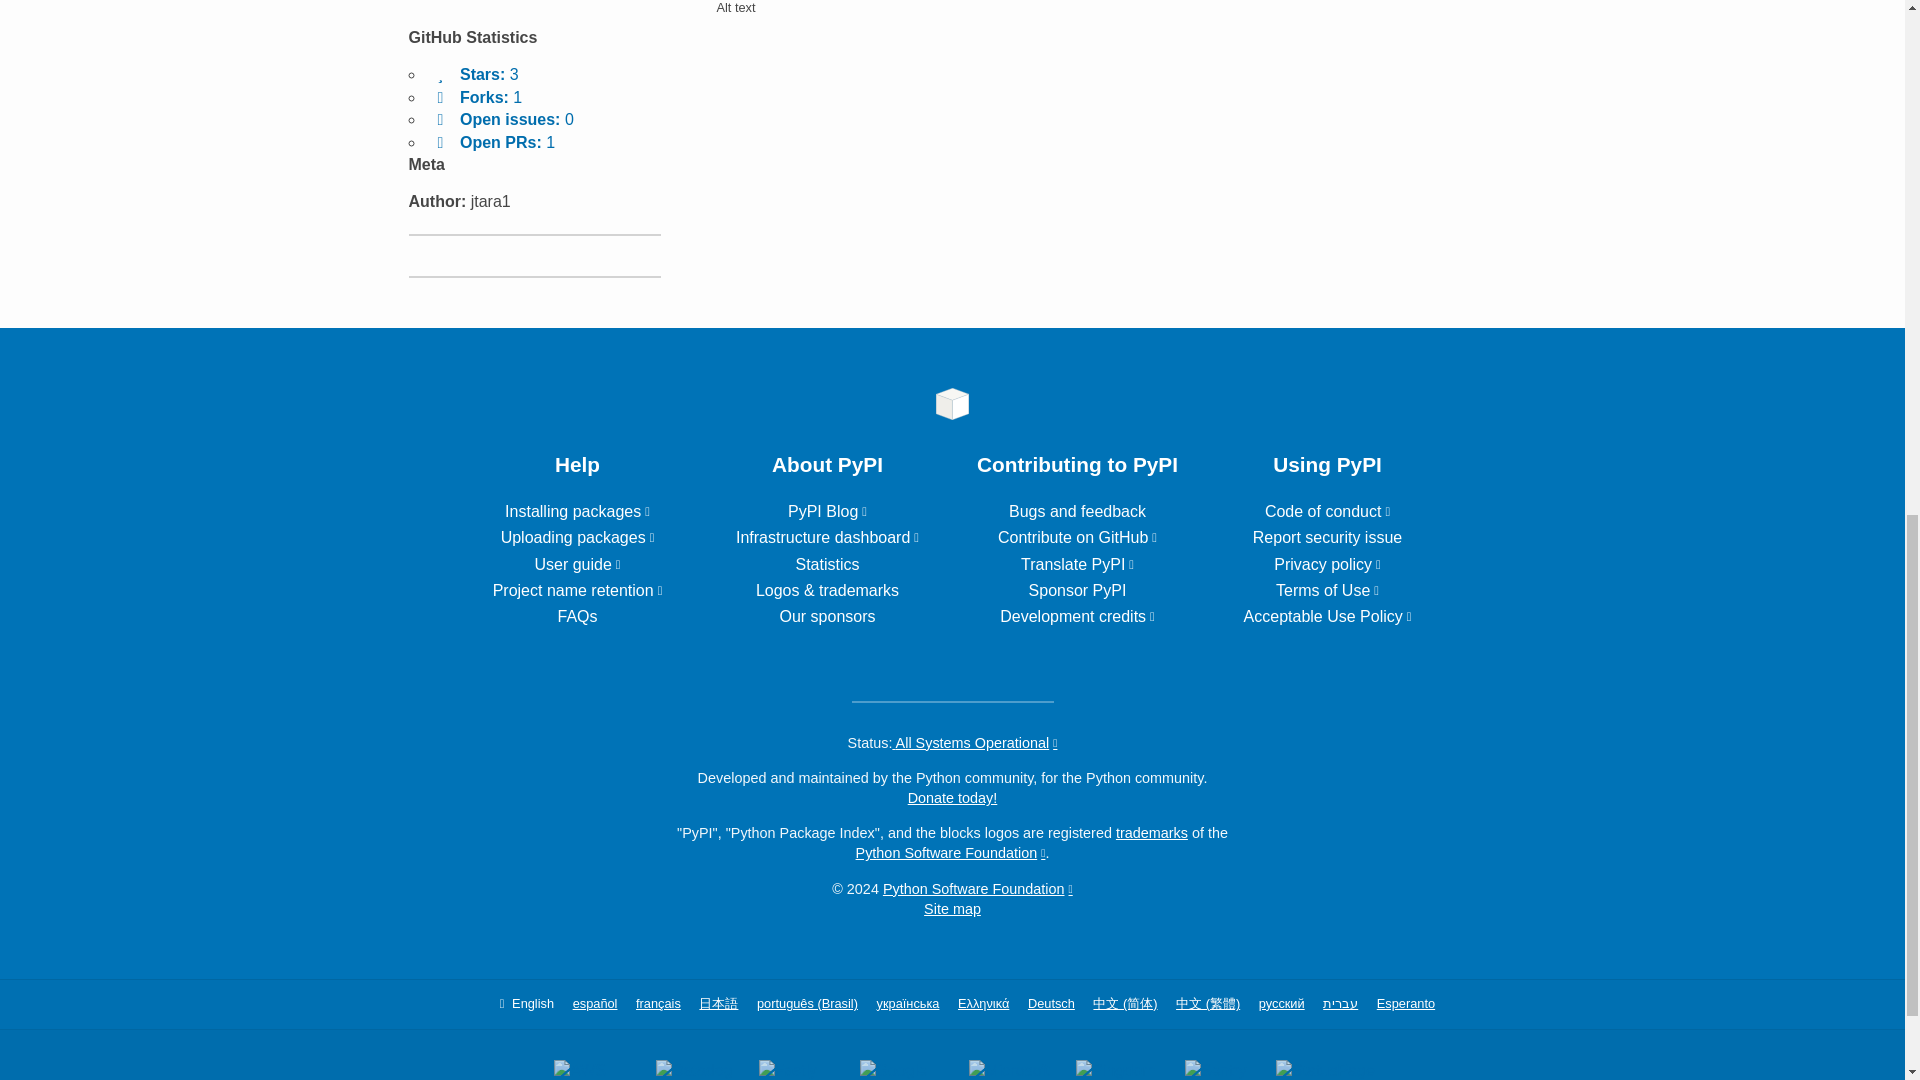 The image size is (1920, 1080). Describe the element at coordinates (1078, 564) in the screenshot. I see `External link` at that location.